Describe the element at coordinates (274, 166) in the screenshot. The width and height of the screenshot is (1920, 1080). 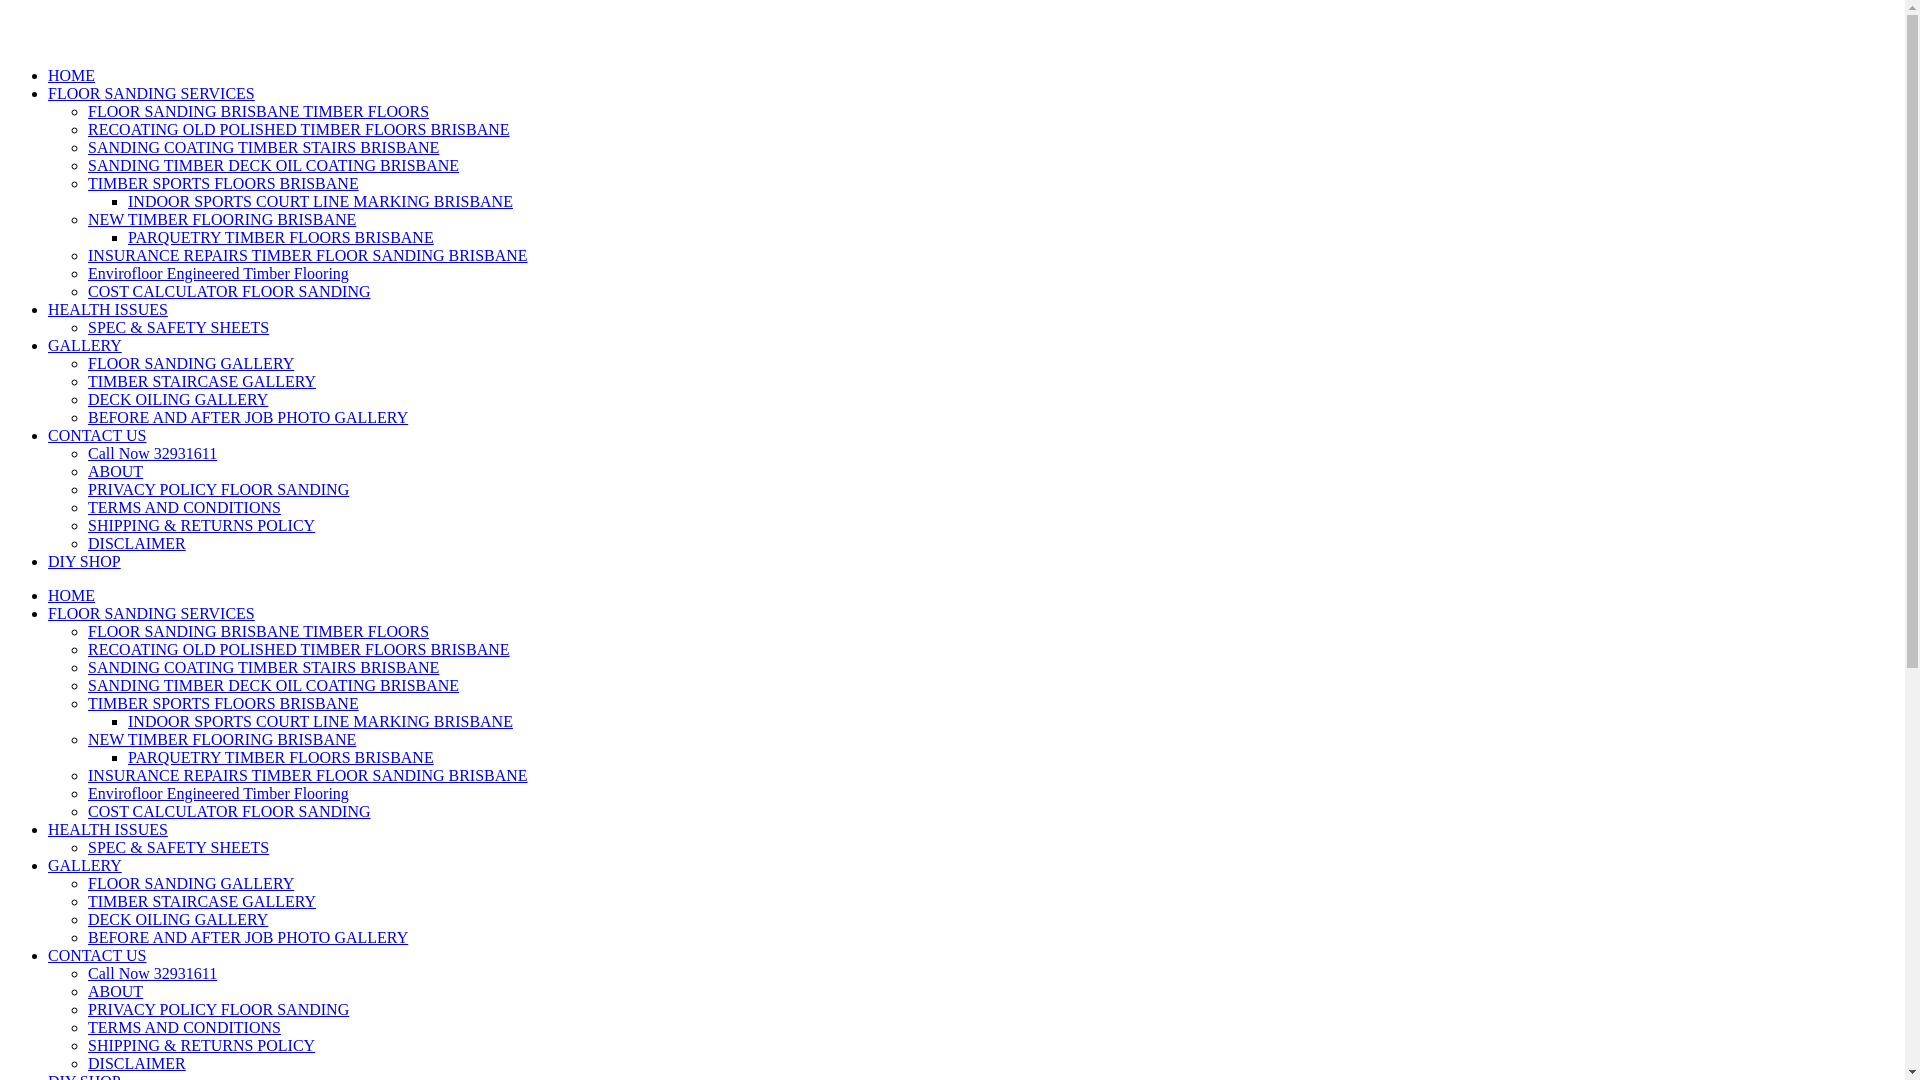
I see `SANDING TIMBER DECK OIL COATING BRISBANE` at that location.